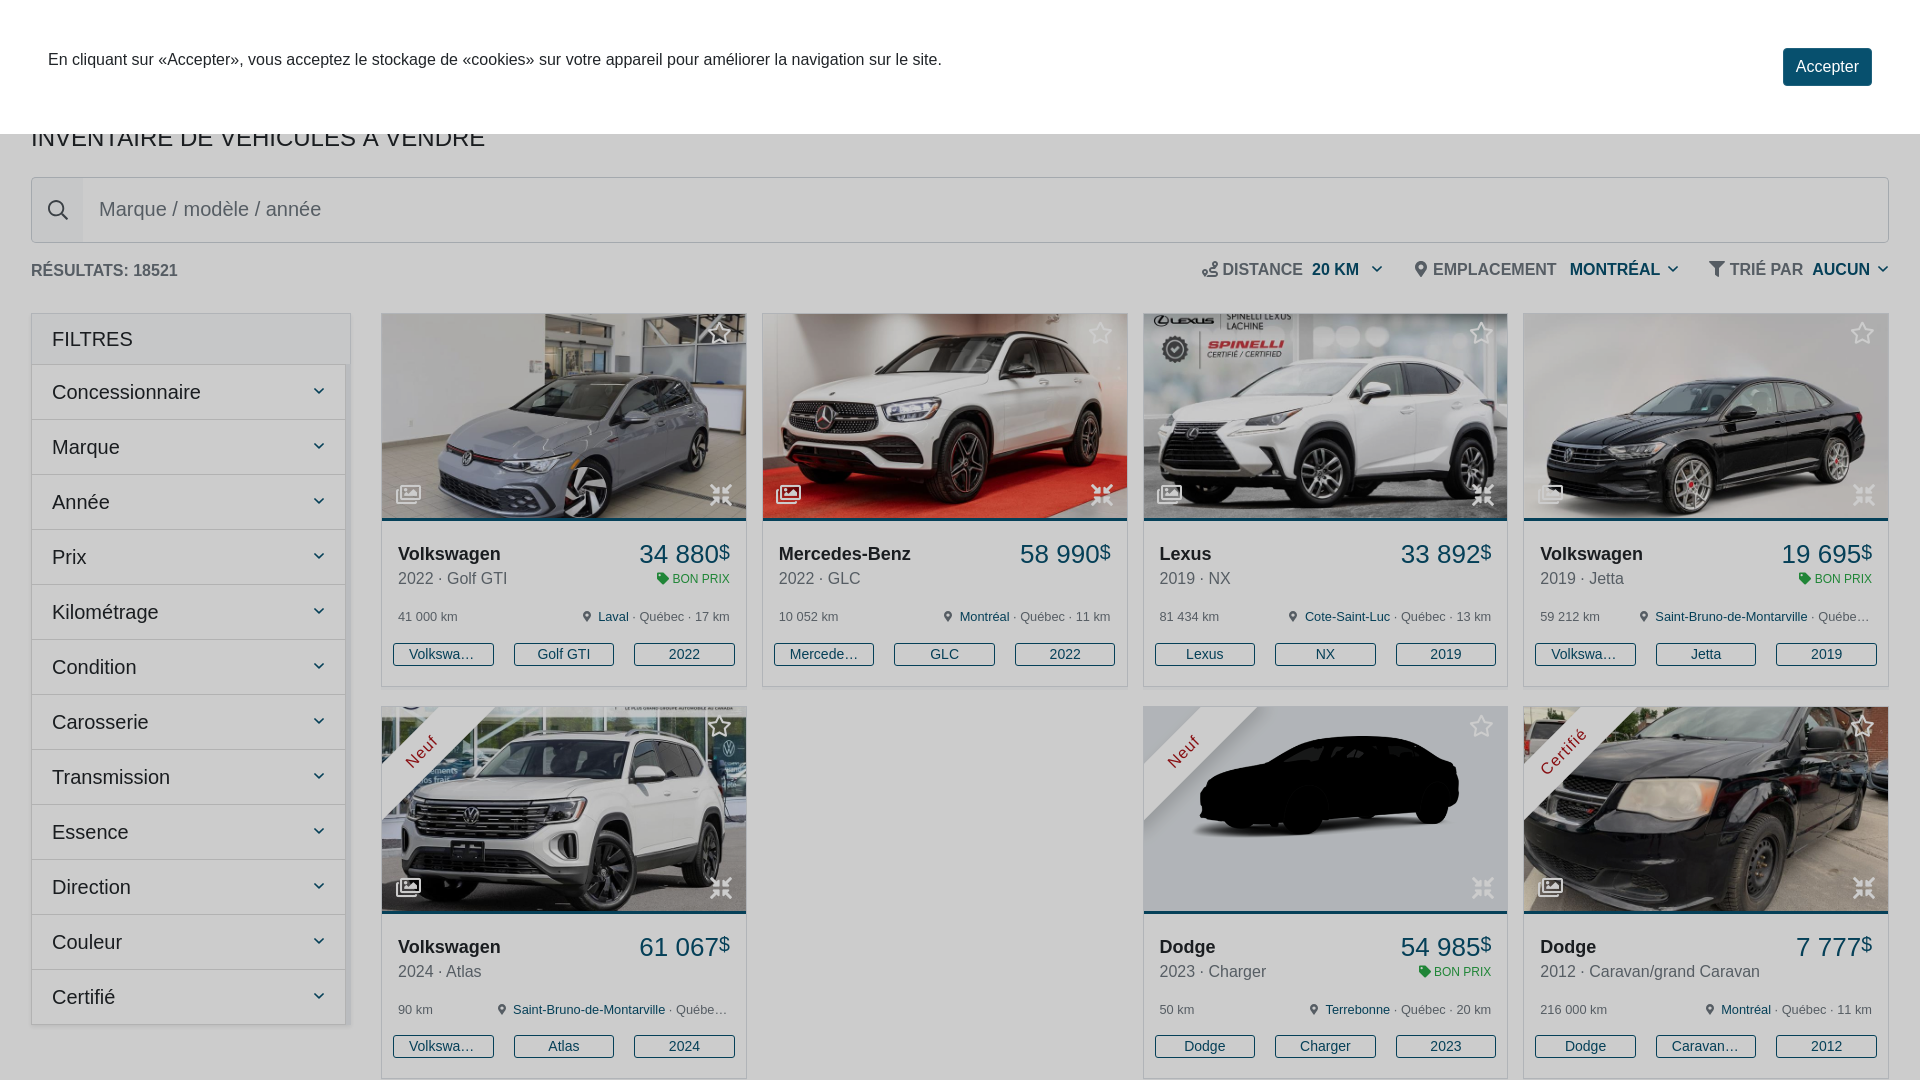 This screenshot has height=1080, width=1920. What do you see at coordinates (1446, 654) in the screenshot?
I see `2019` at bounding box center [1446, 654].